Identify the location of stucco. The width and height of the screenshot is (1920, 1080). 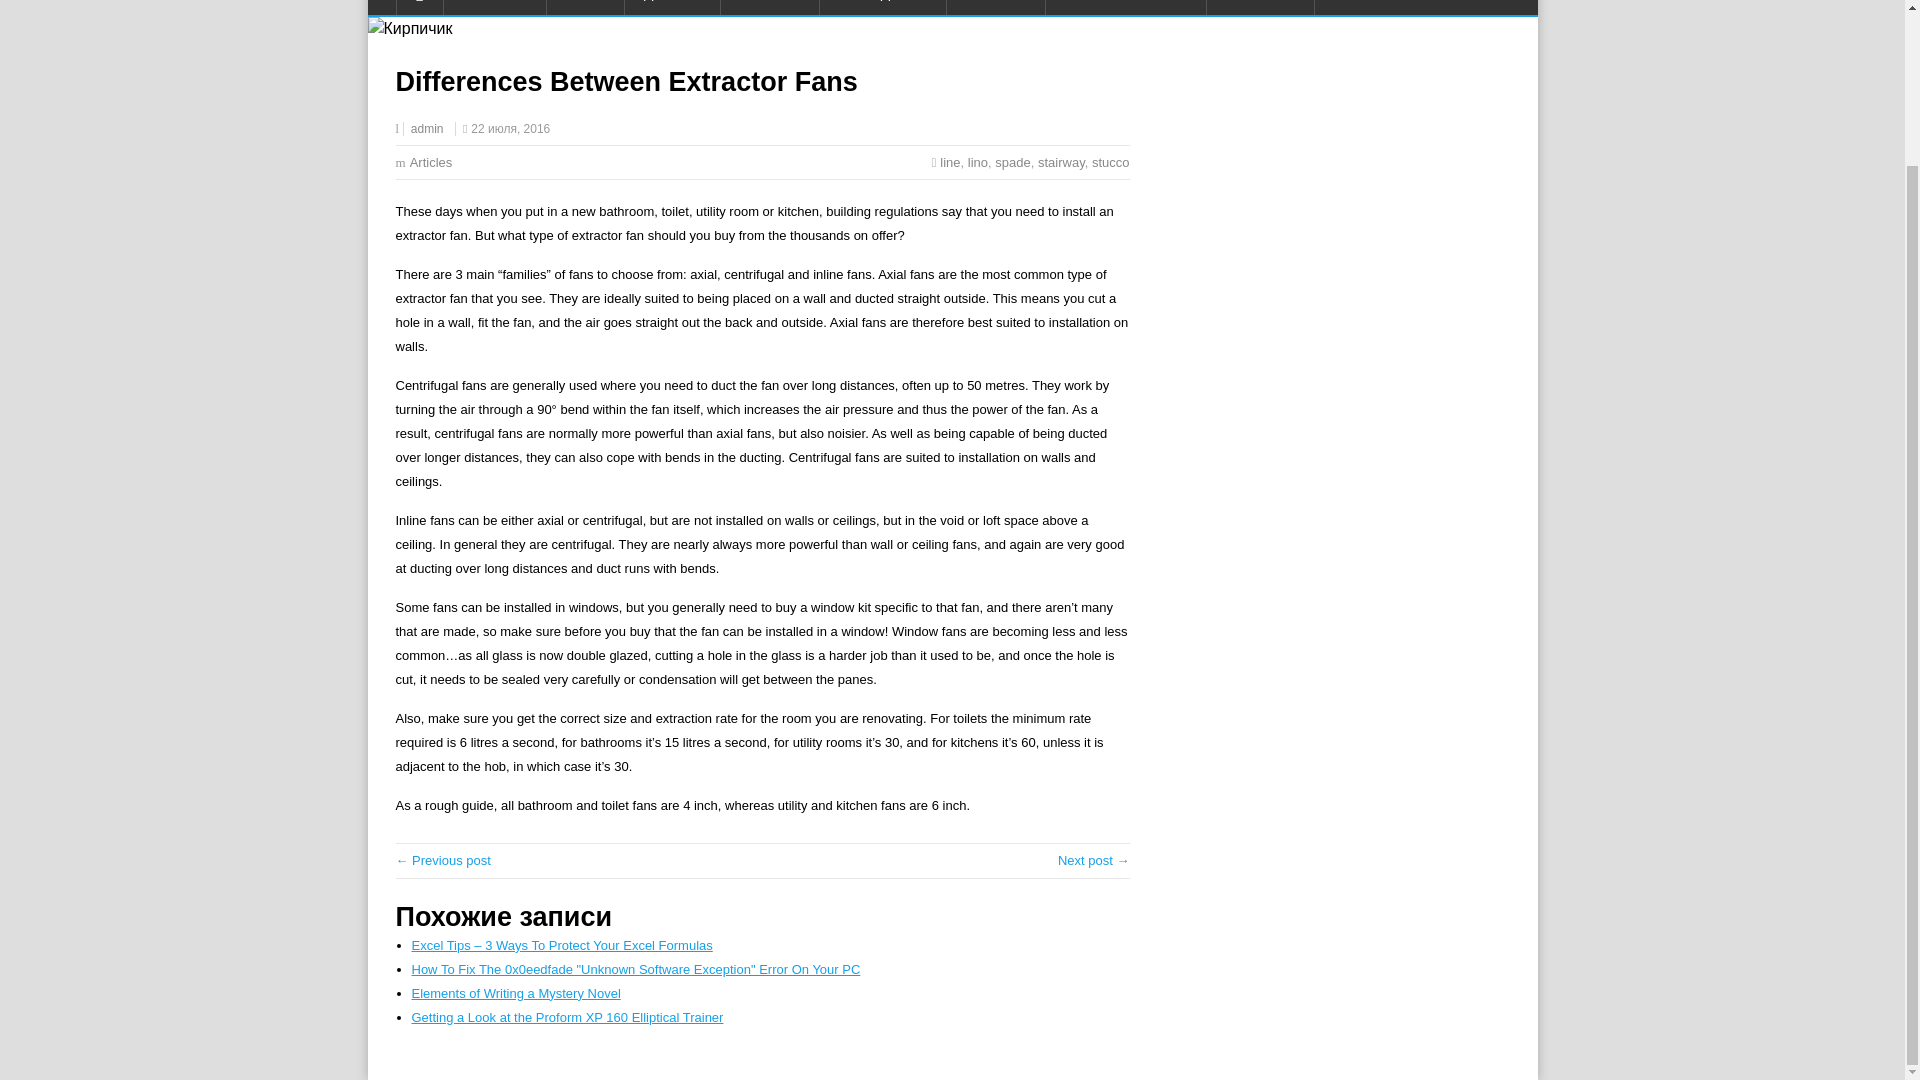
(1111, 162).